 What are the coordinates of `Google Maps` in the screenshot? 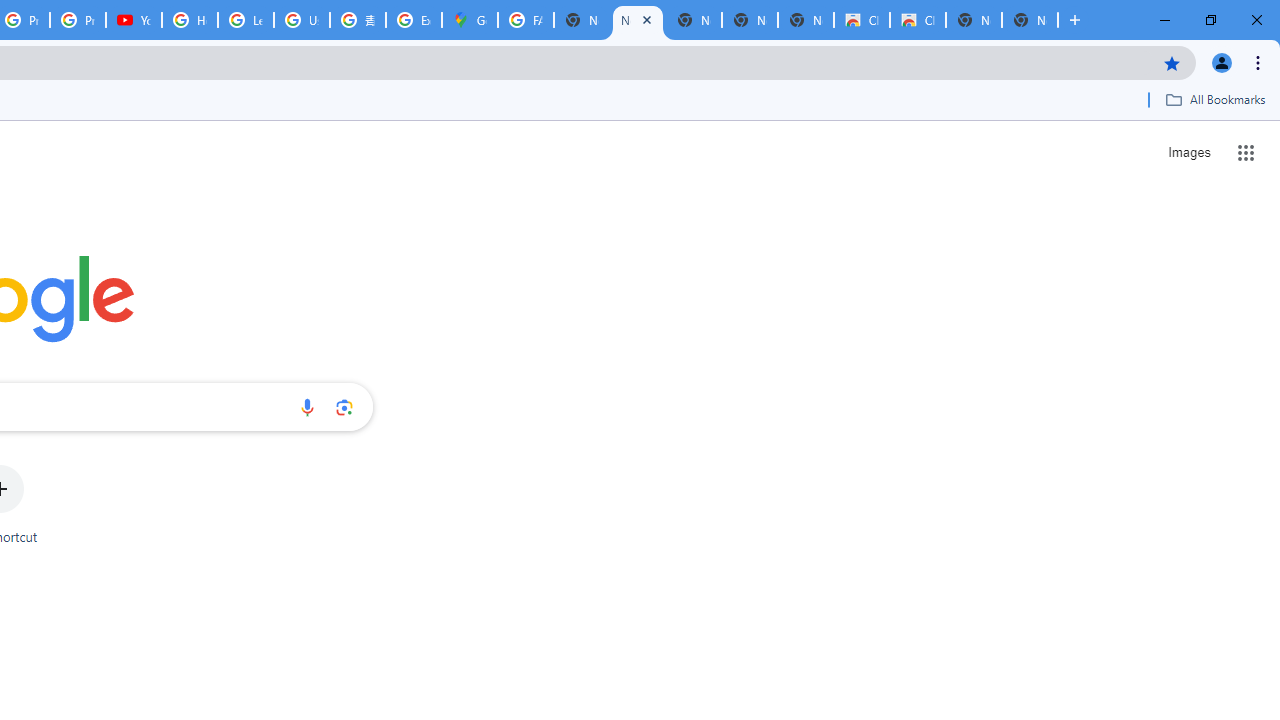 It's located at (469, 20).